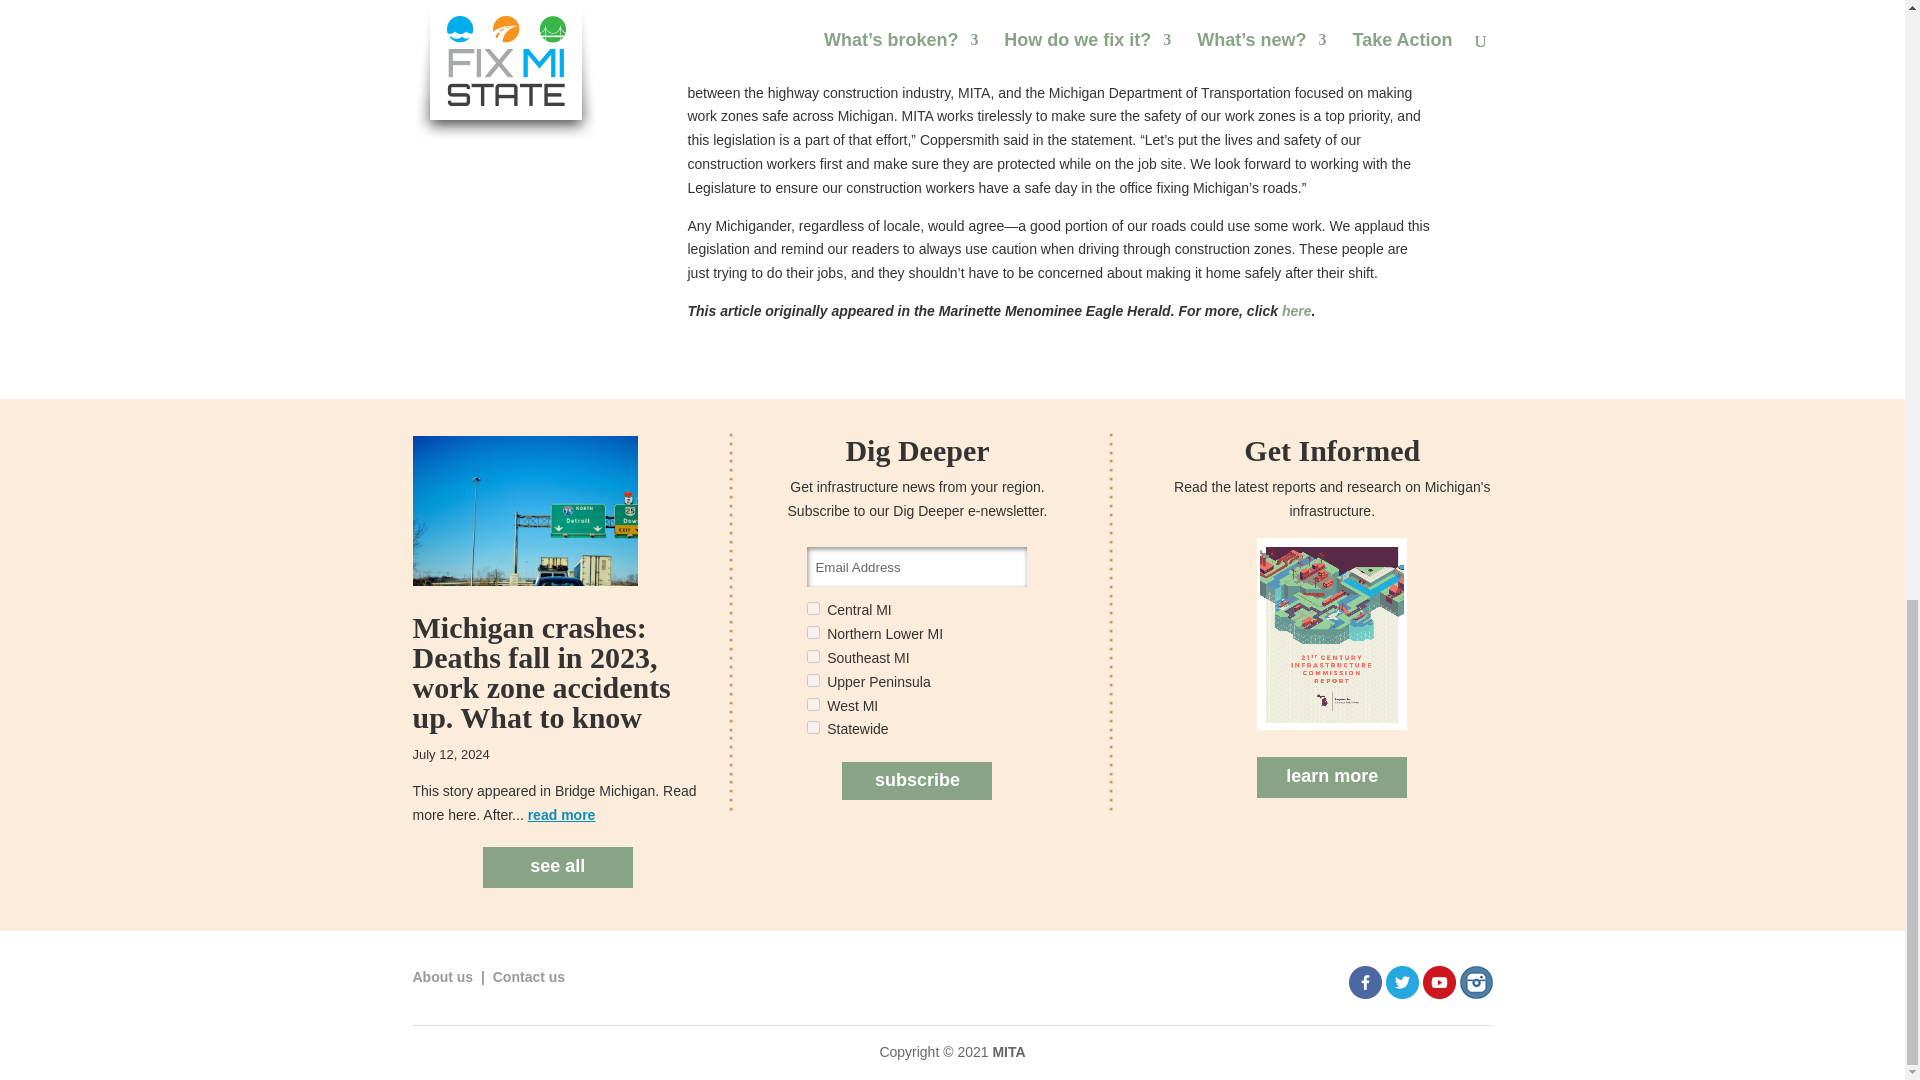 This screenshot has height=1080, width=1920. I want to click on Southeast MI, so click(812, 656).